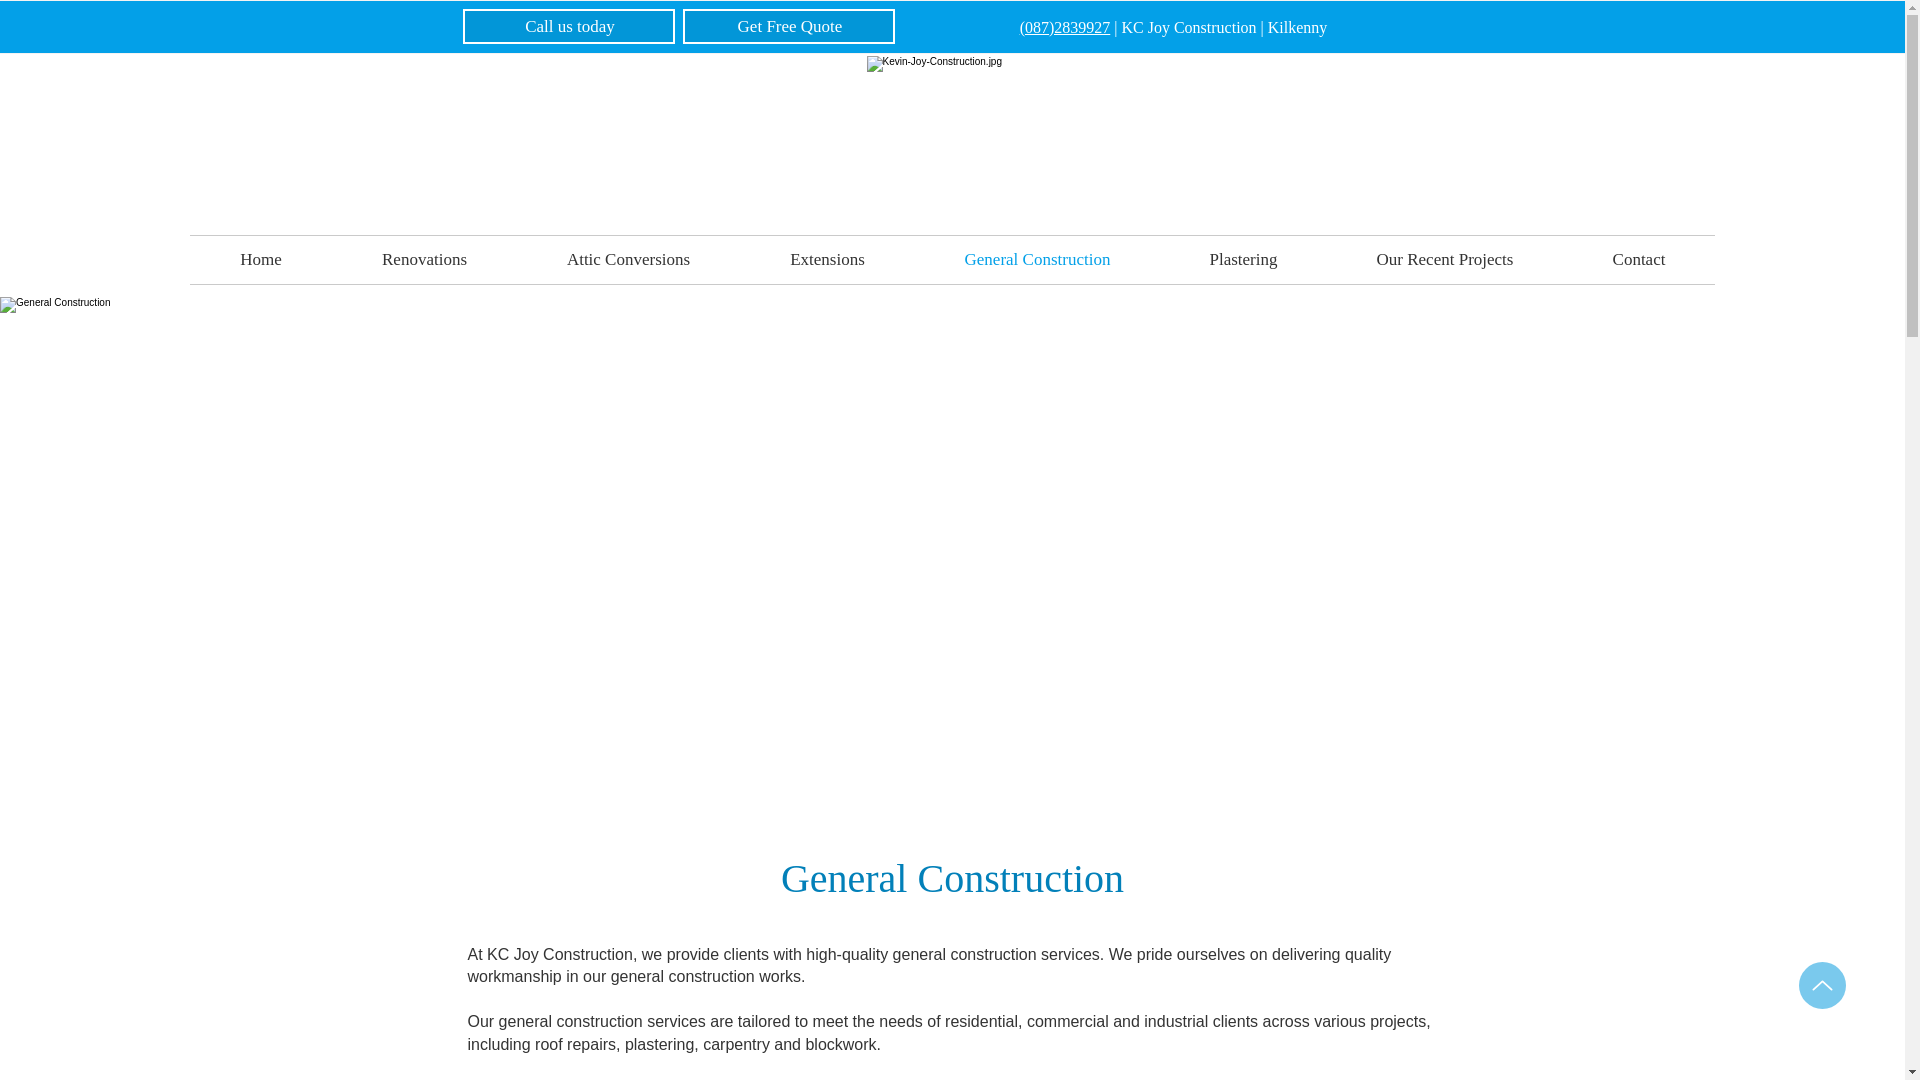 The height and width of the screenshot is (1080, 1920). What do you see at coordinates (1037, 260) in the screenshot?
I see `General Construction` at bounding box center [1037, 260].